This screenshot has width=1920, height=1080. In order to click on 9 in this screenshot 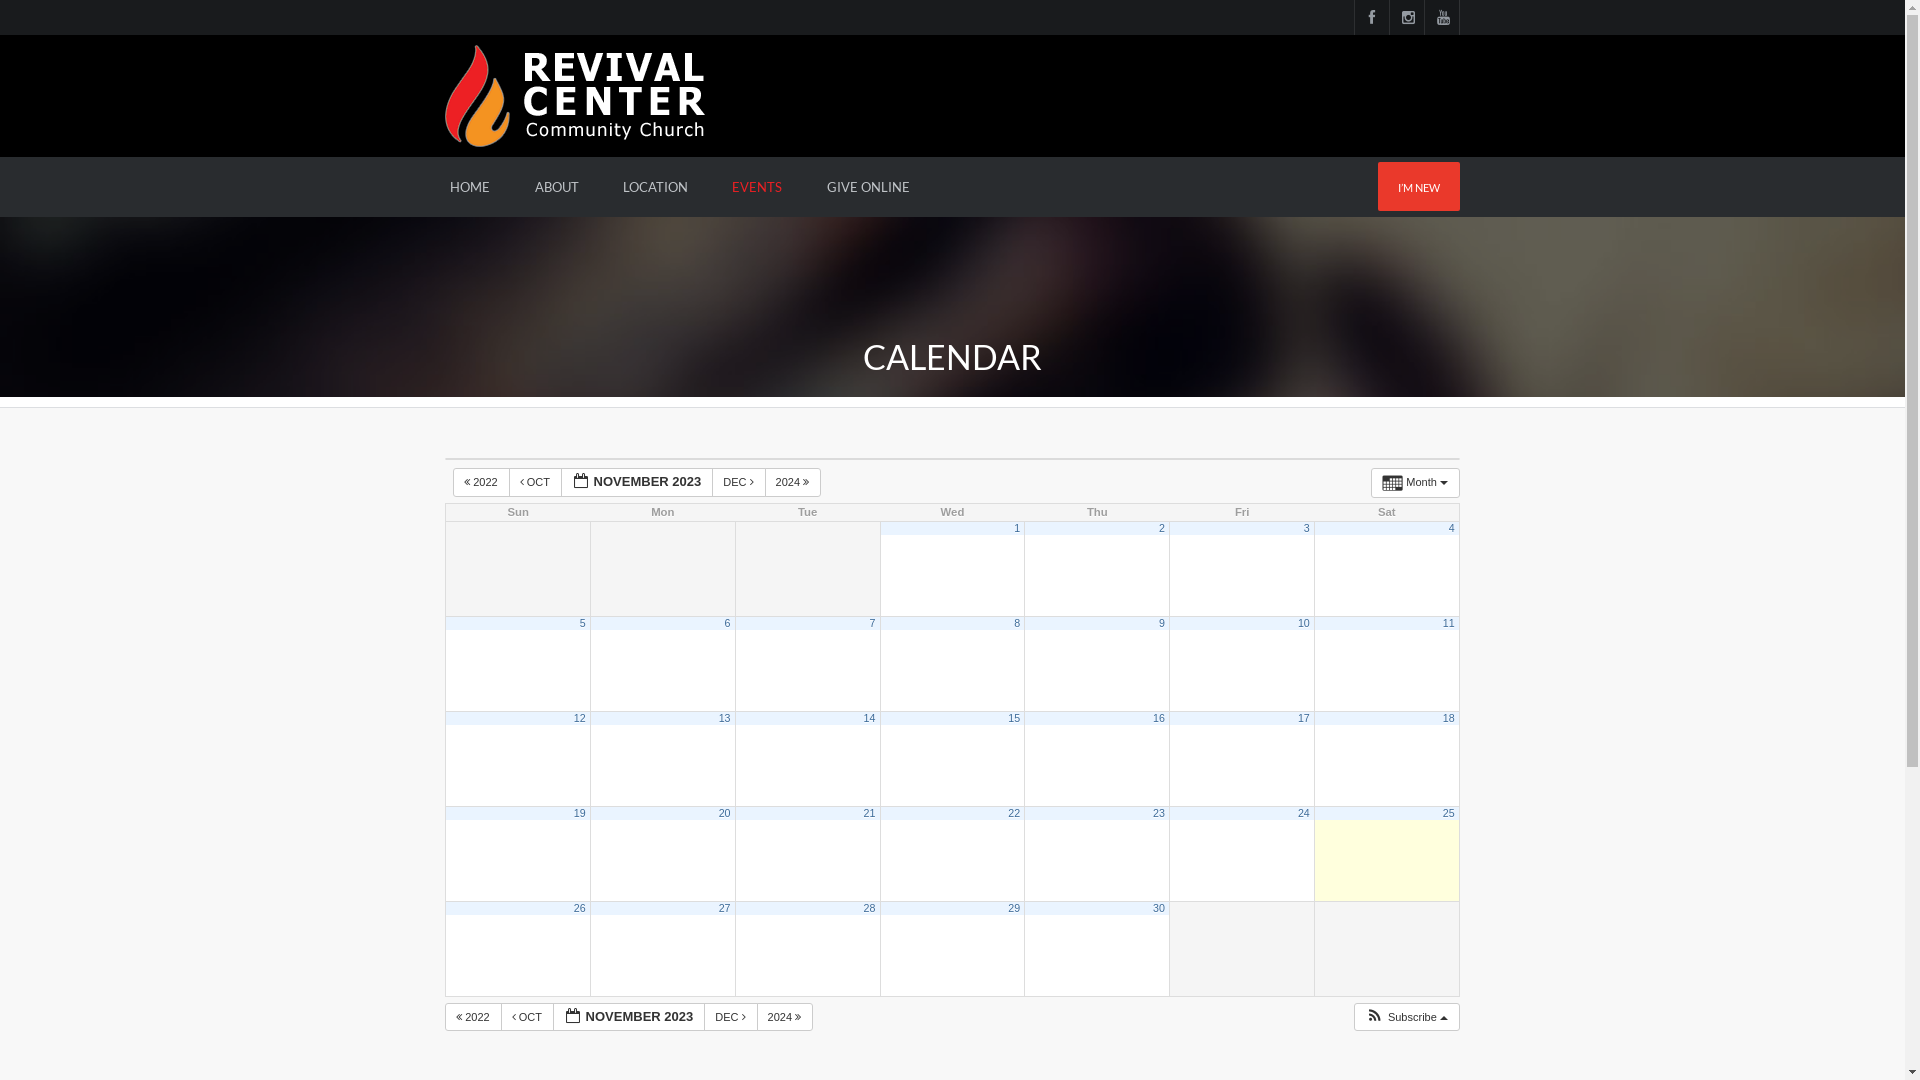, I will do `click(1162, 623)`.